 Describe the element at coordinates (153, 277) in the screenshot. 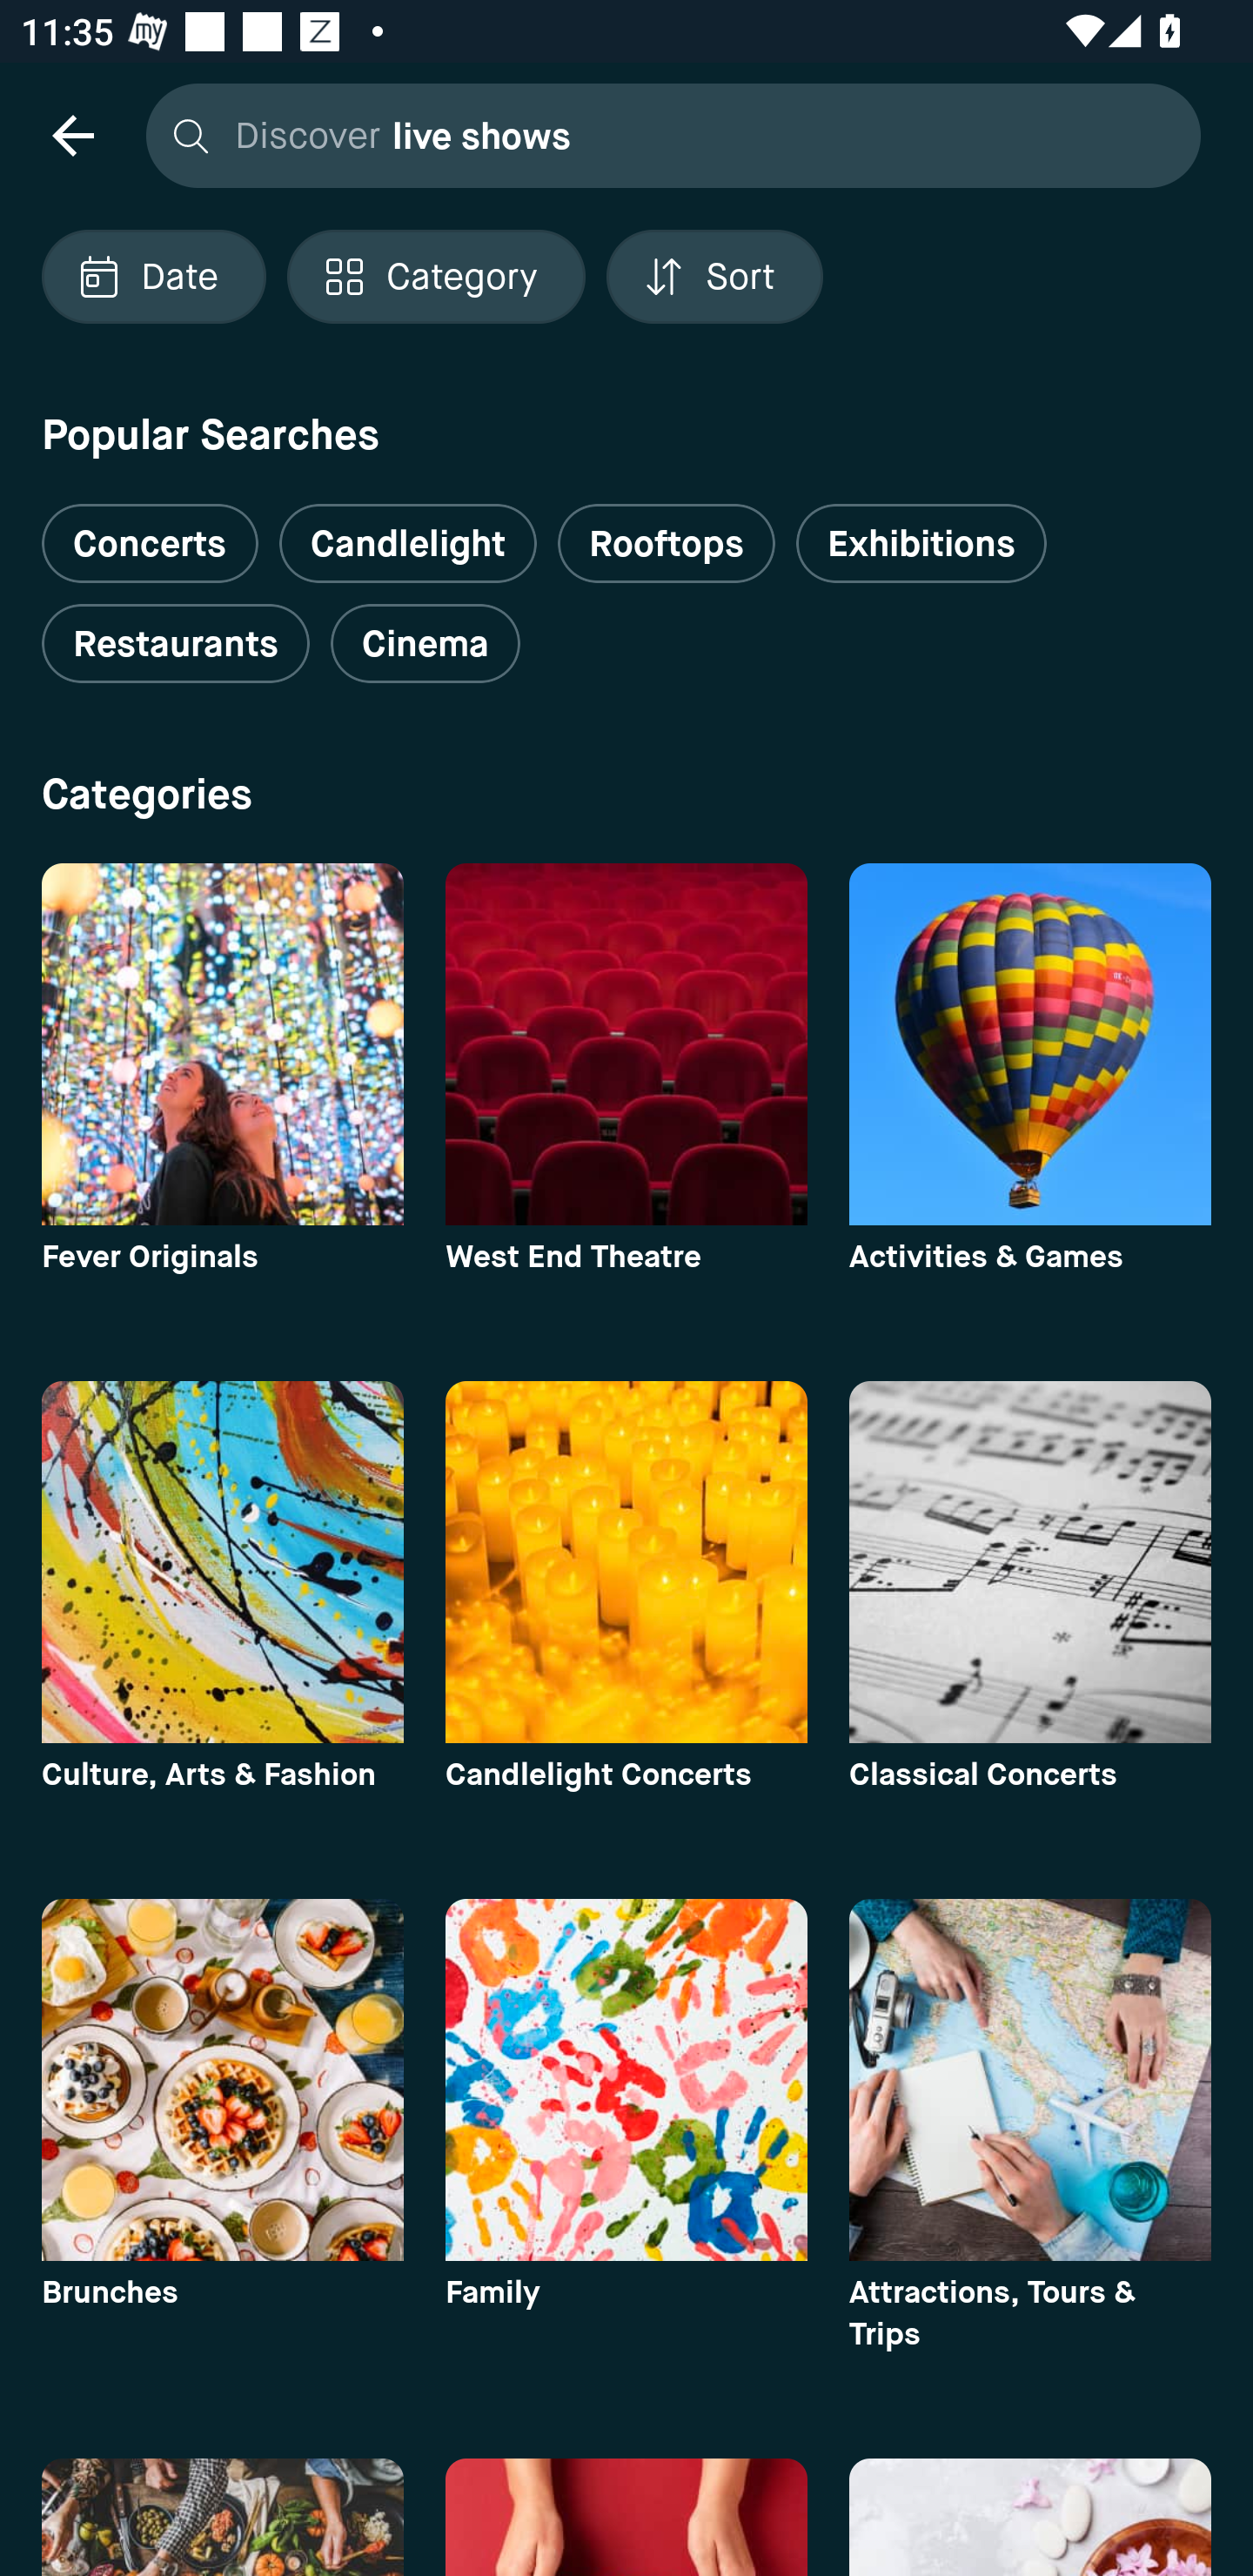

I see `Localized description Date` at that location.